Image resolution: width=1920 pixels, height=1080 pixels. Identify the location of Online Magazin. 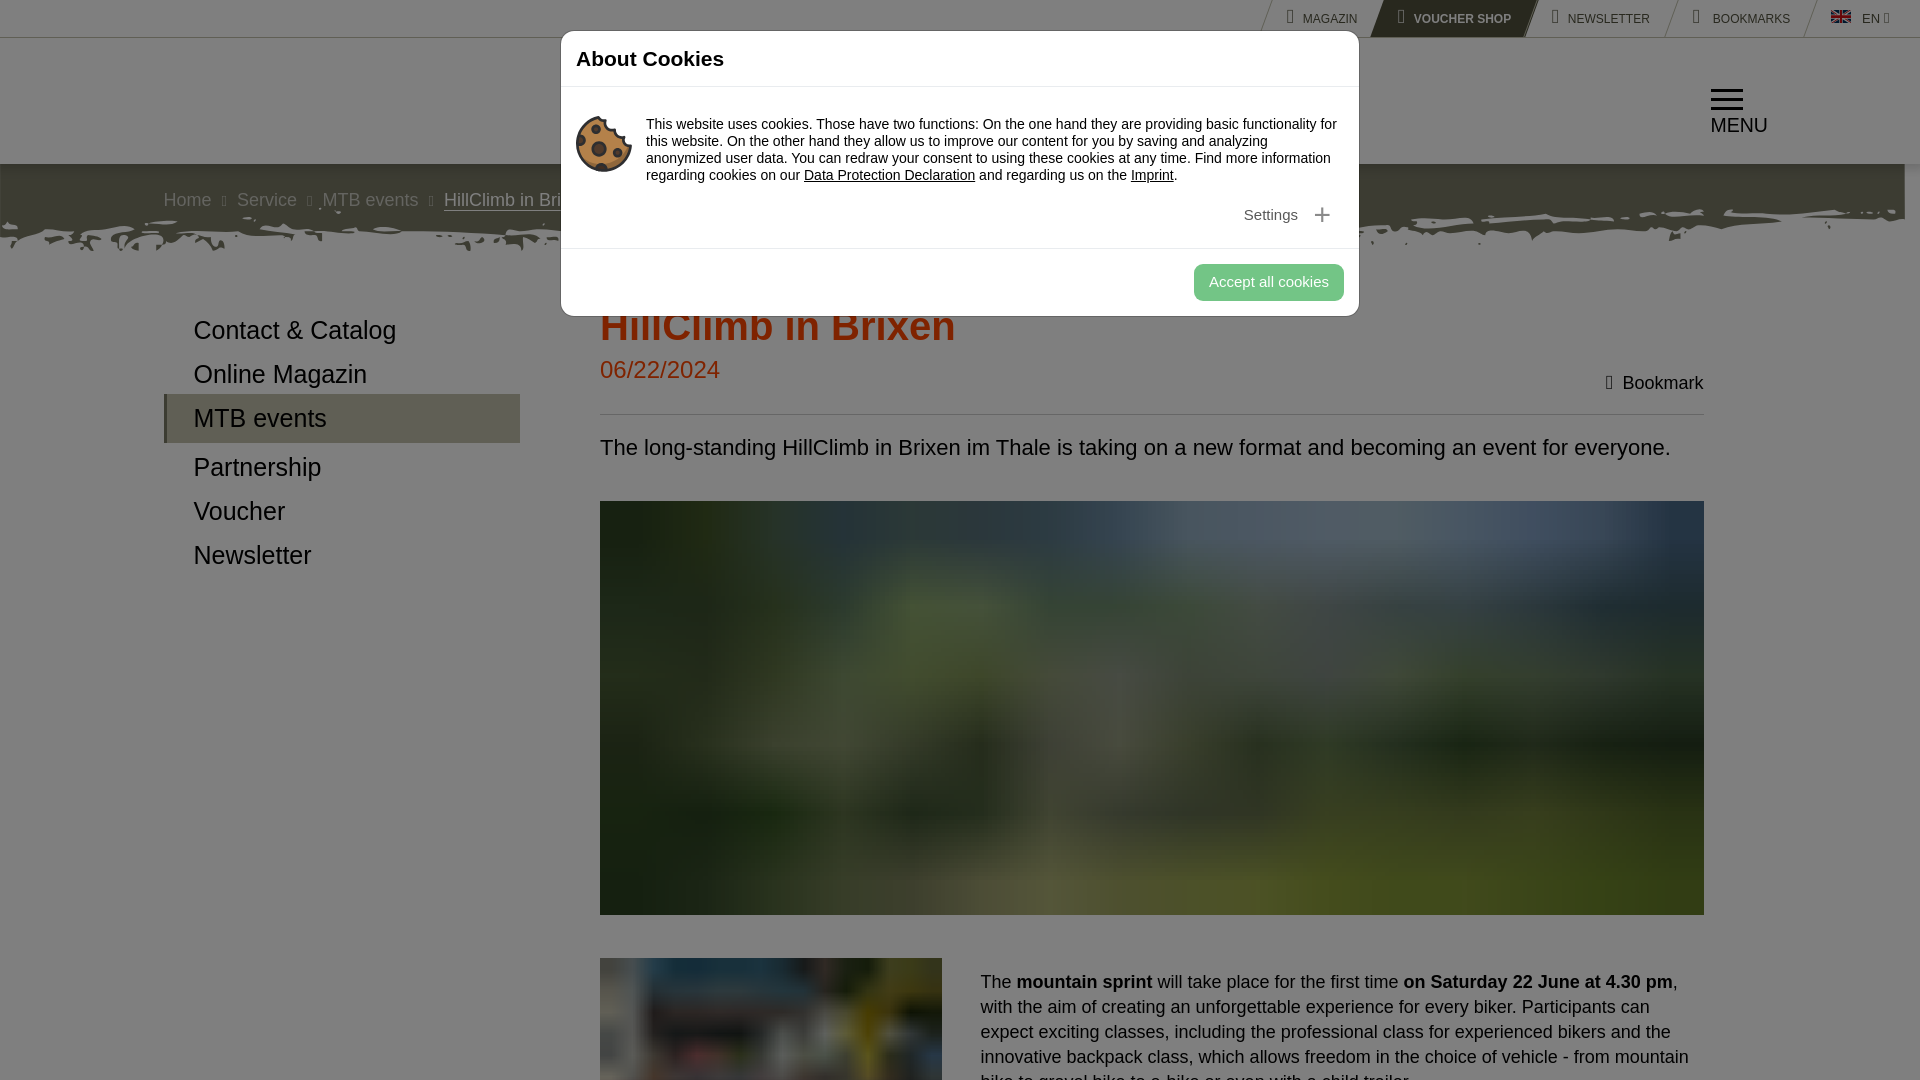
(342, 372).